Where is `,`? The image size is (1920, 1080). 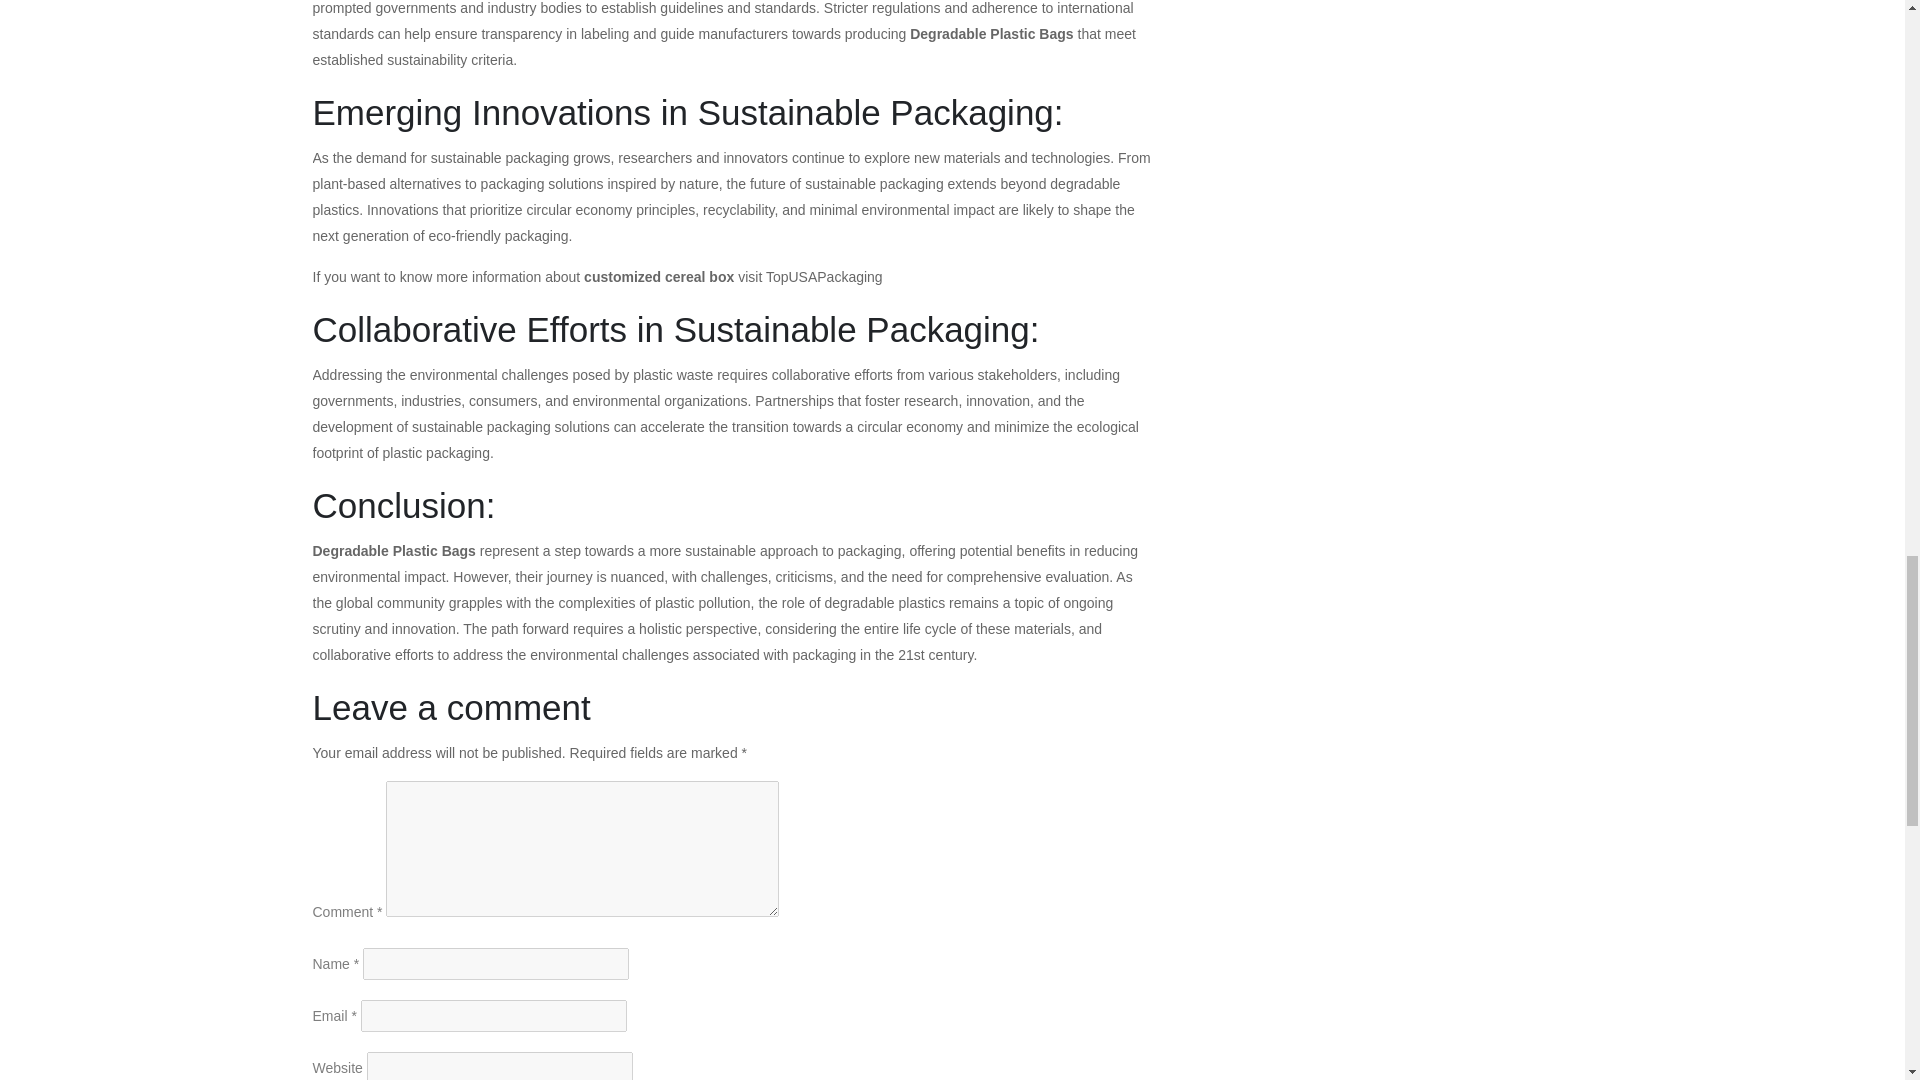
, is located at coordinates (758, 629).